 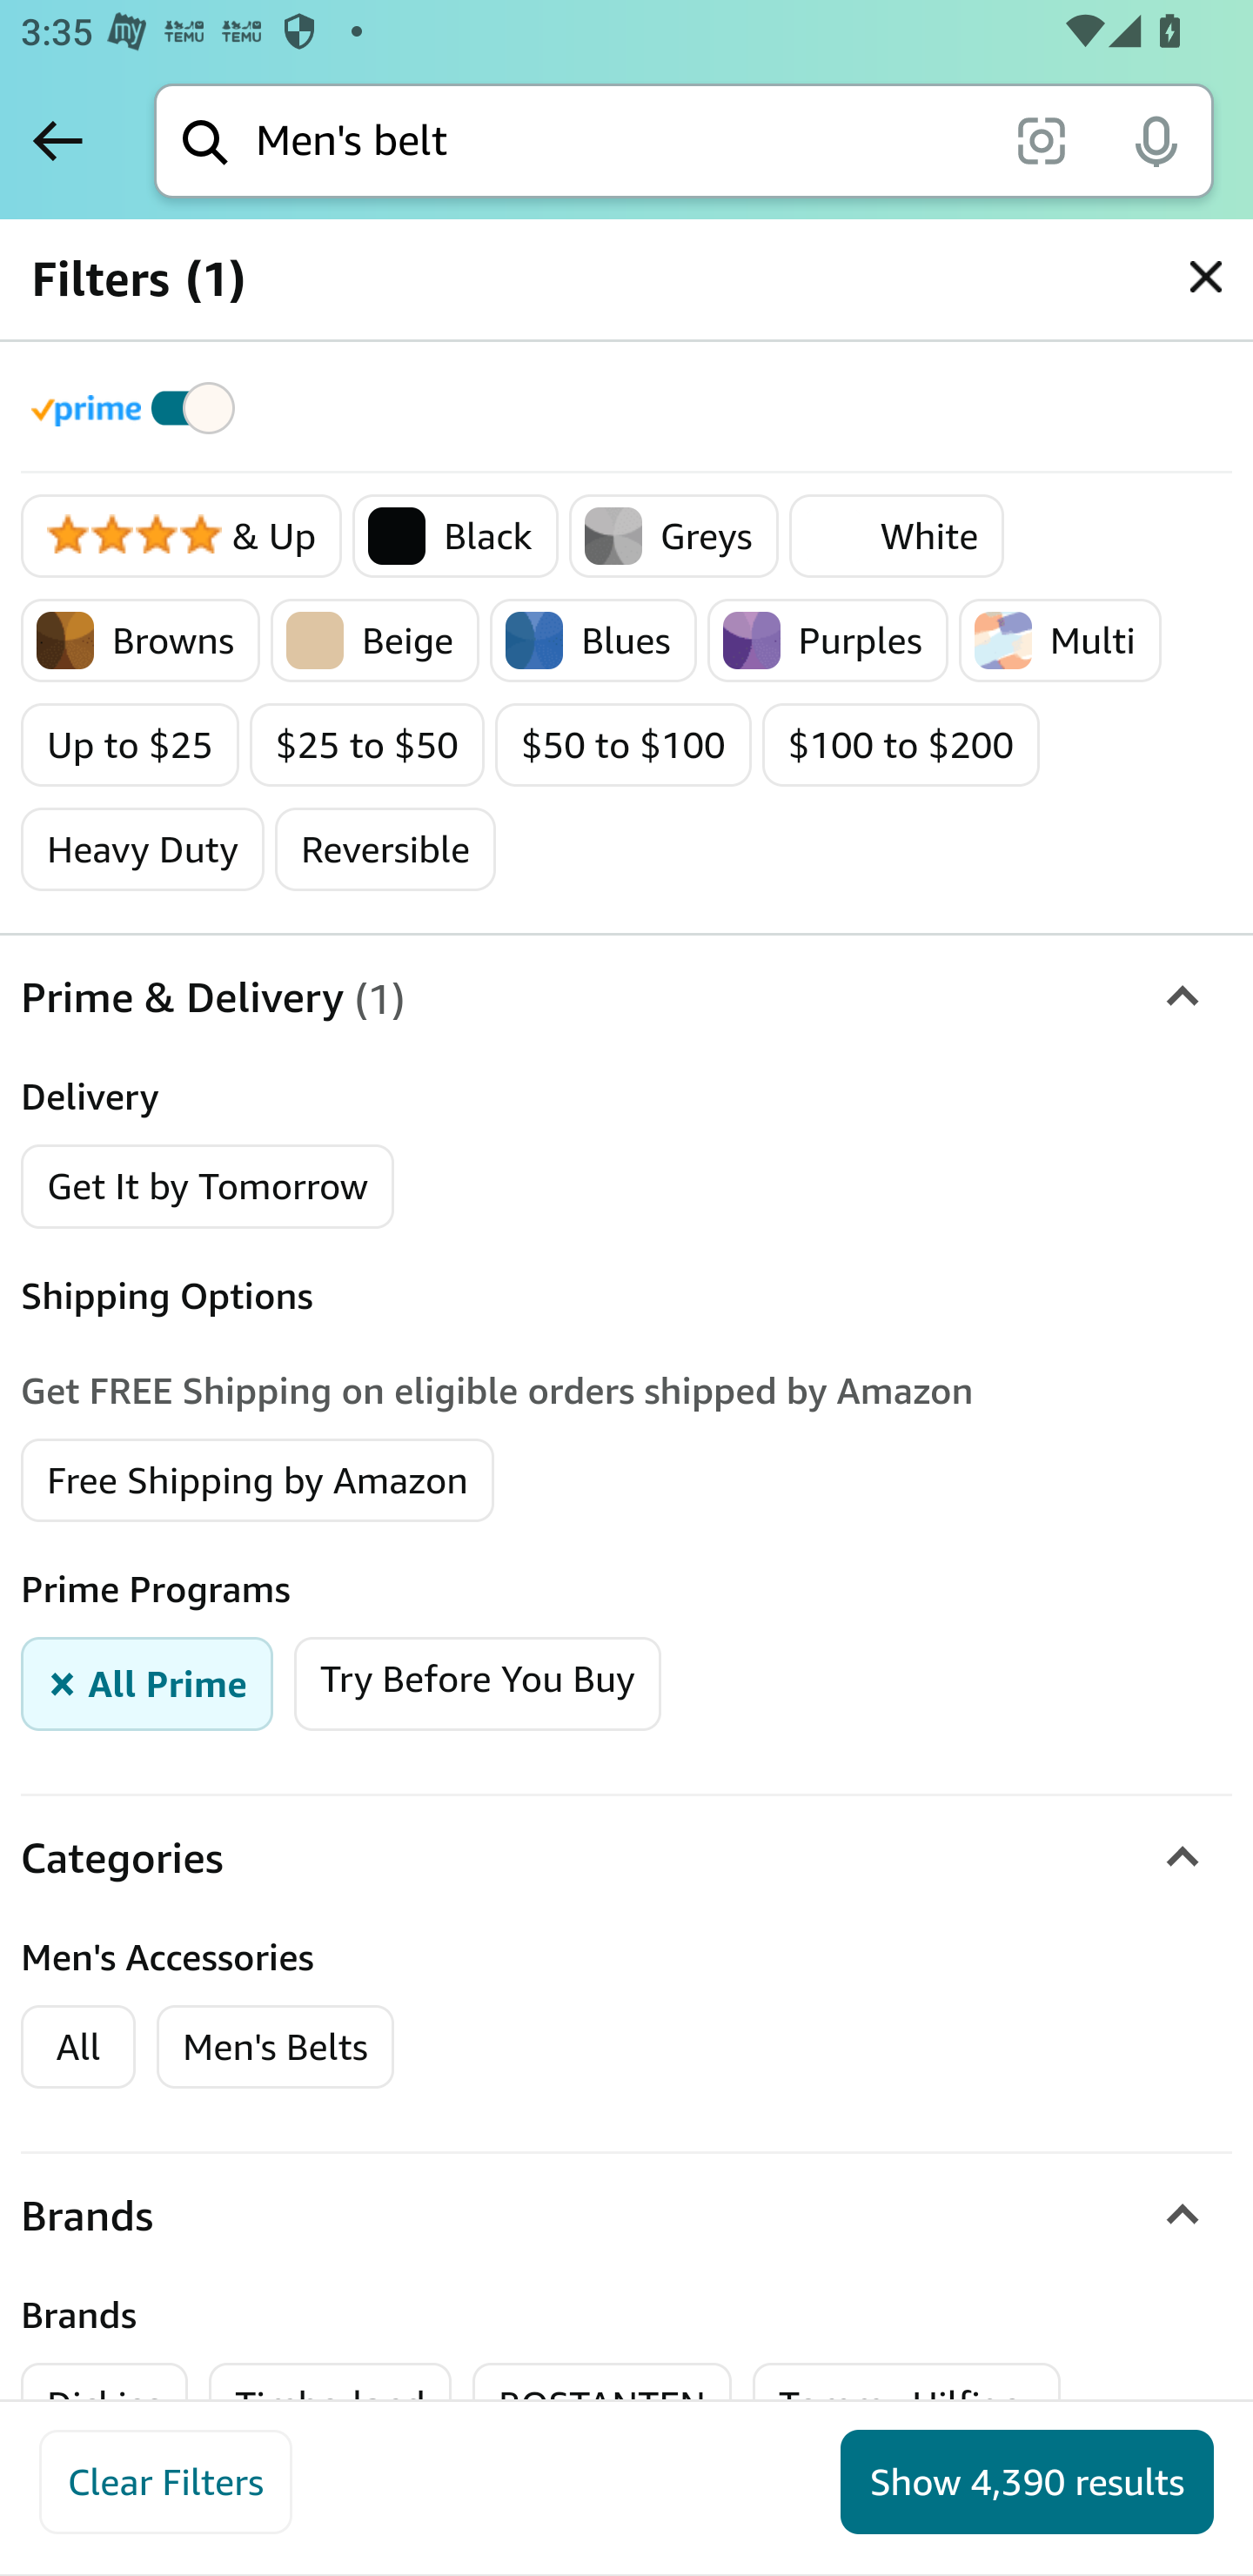 I want to click on Reversible, so click(x=386, y=849).